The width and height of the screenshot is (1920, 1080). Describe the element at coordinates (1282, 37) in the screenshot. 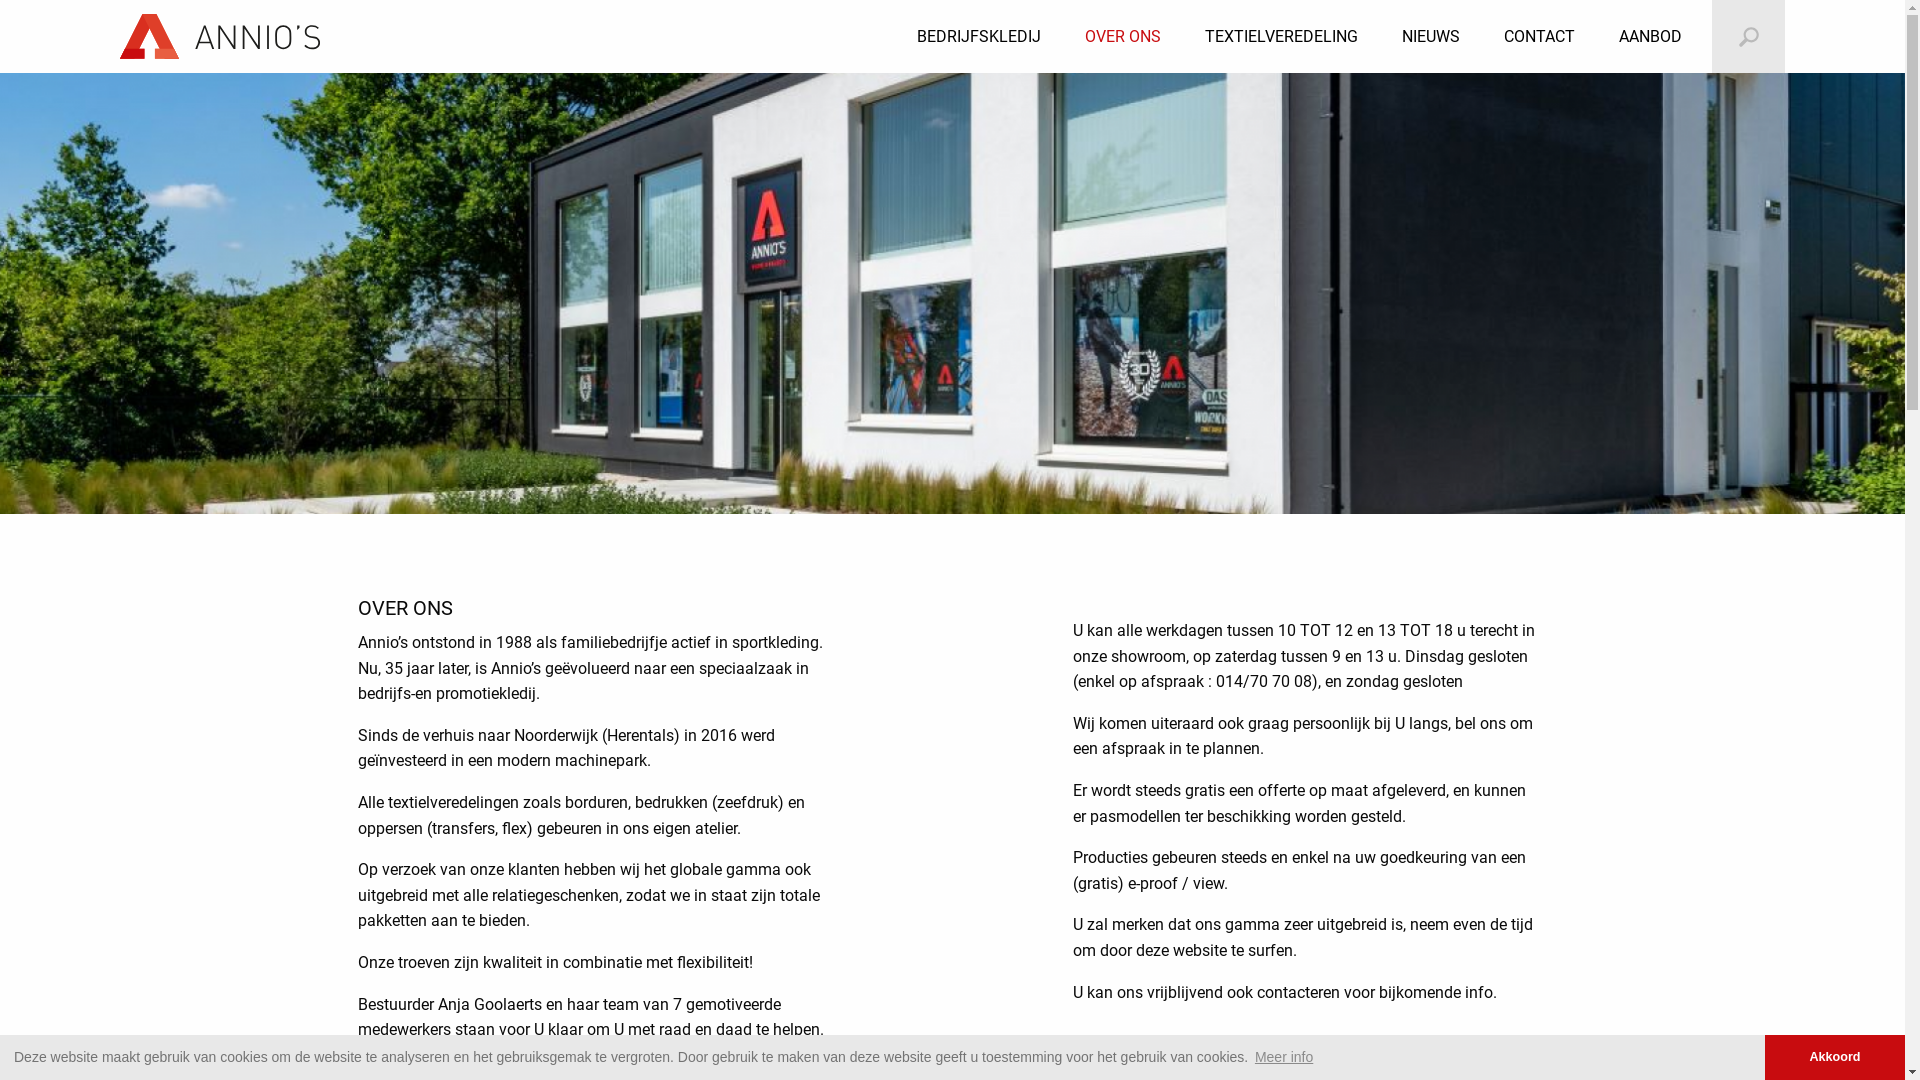

I see `TEXTIELVEREDELING` at that location.